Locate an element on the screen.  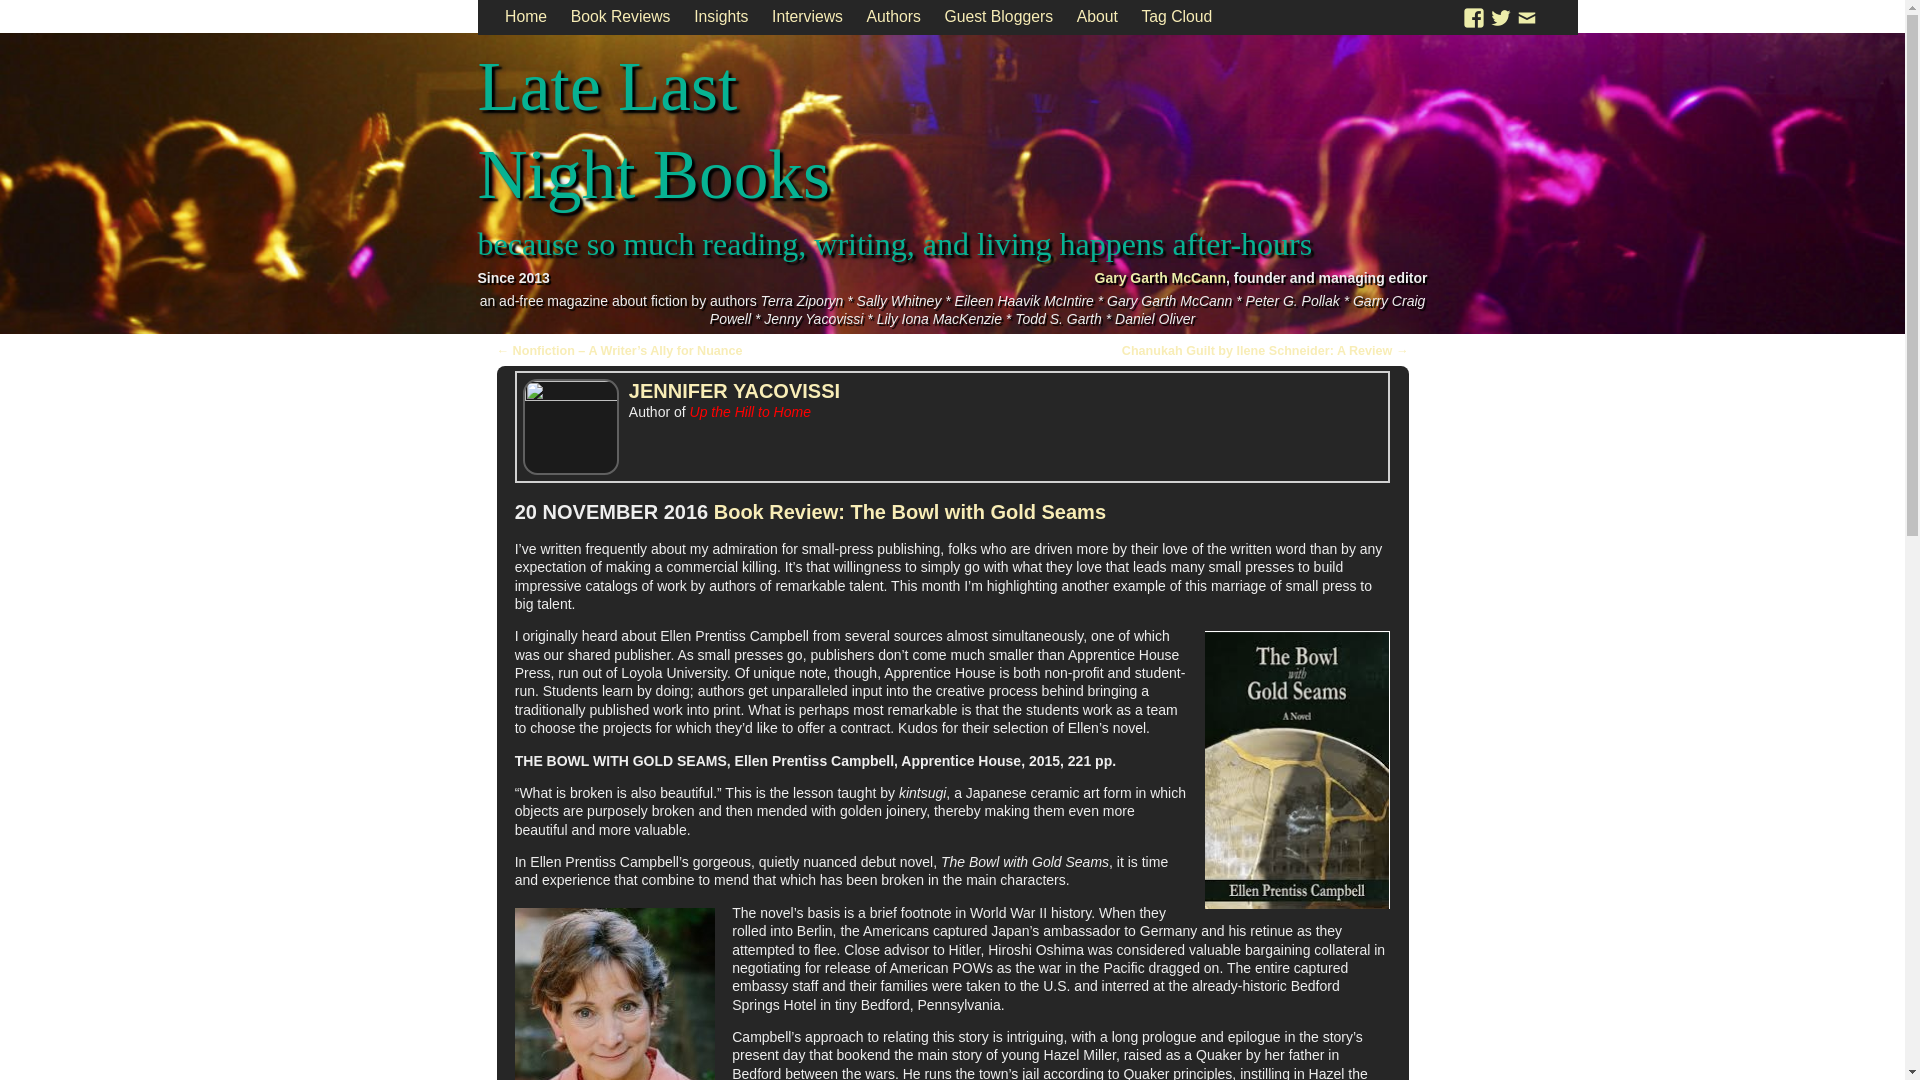
Home is located at coordinates (526, 17).